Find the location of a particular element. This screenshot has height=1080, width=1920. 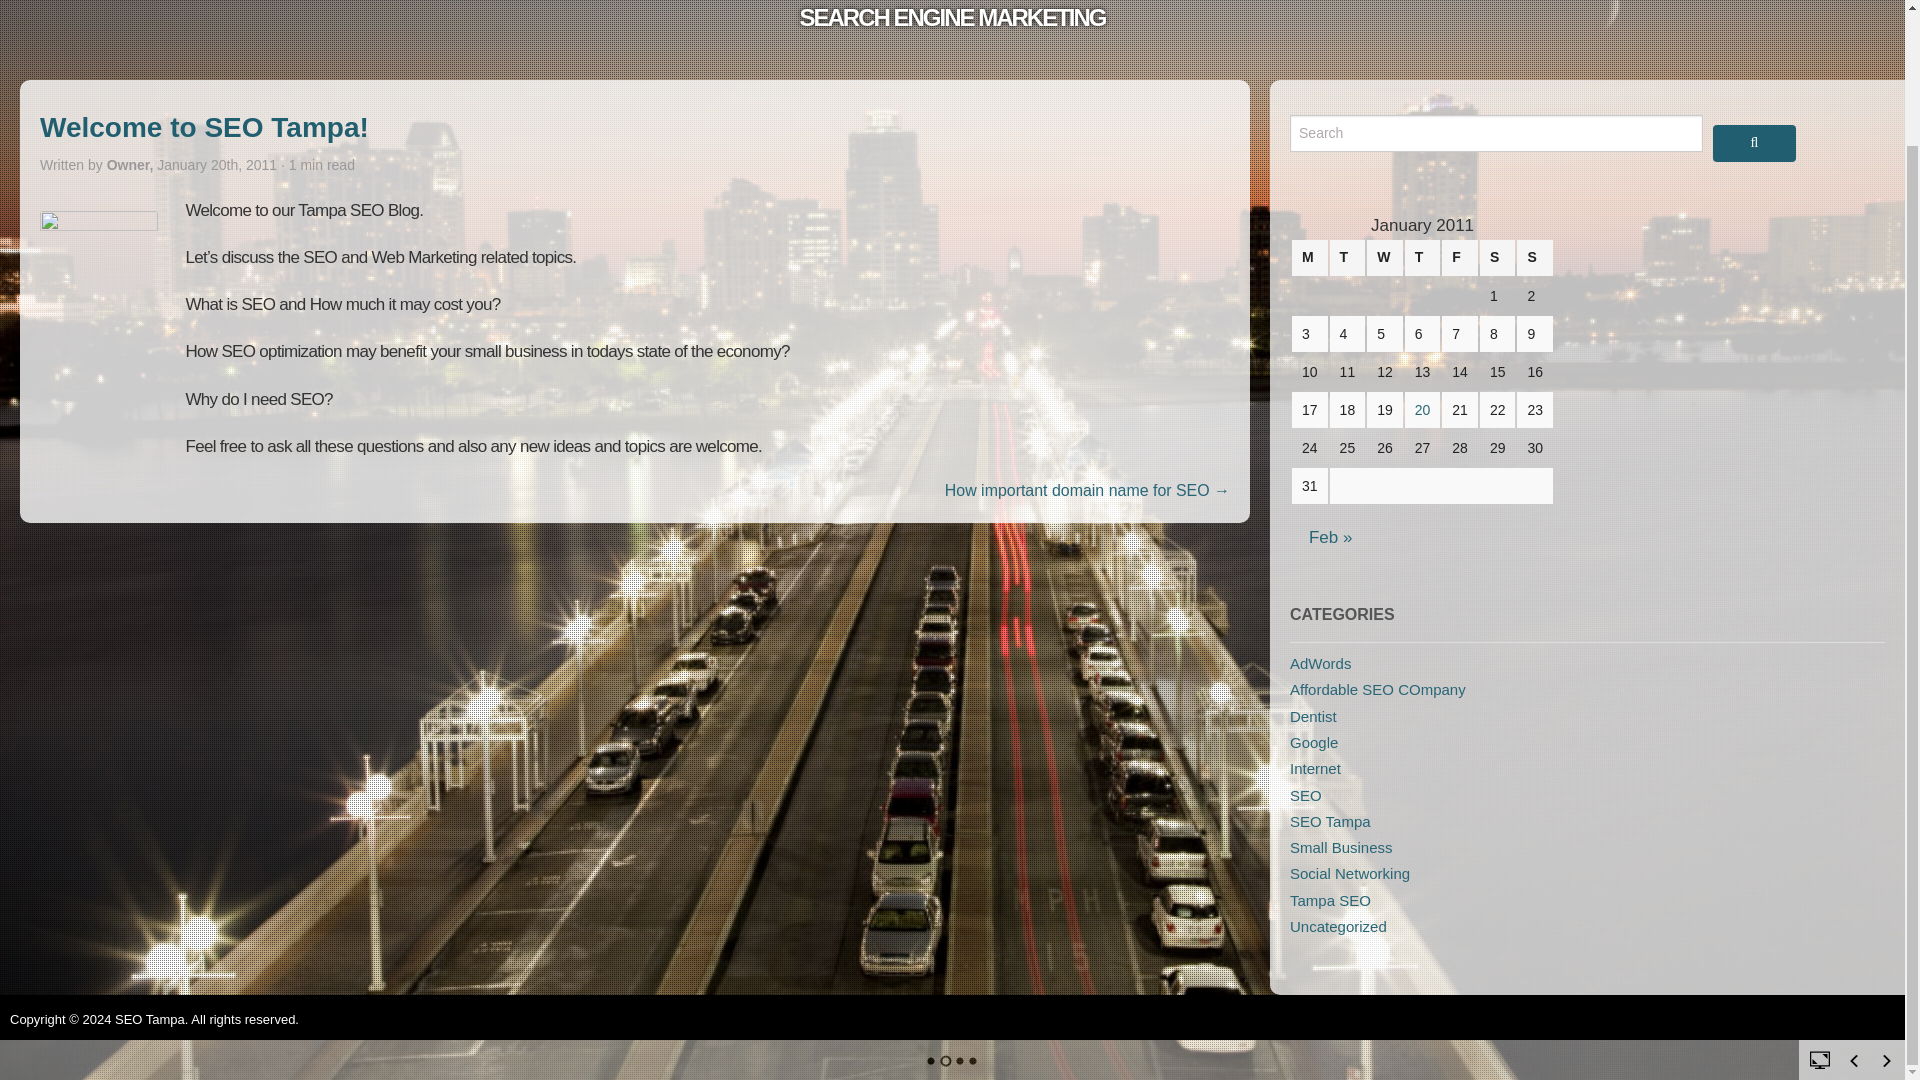

Internet is located at coordinates (1315, 768).